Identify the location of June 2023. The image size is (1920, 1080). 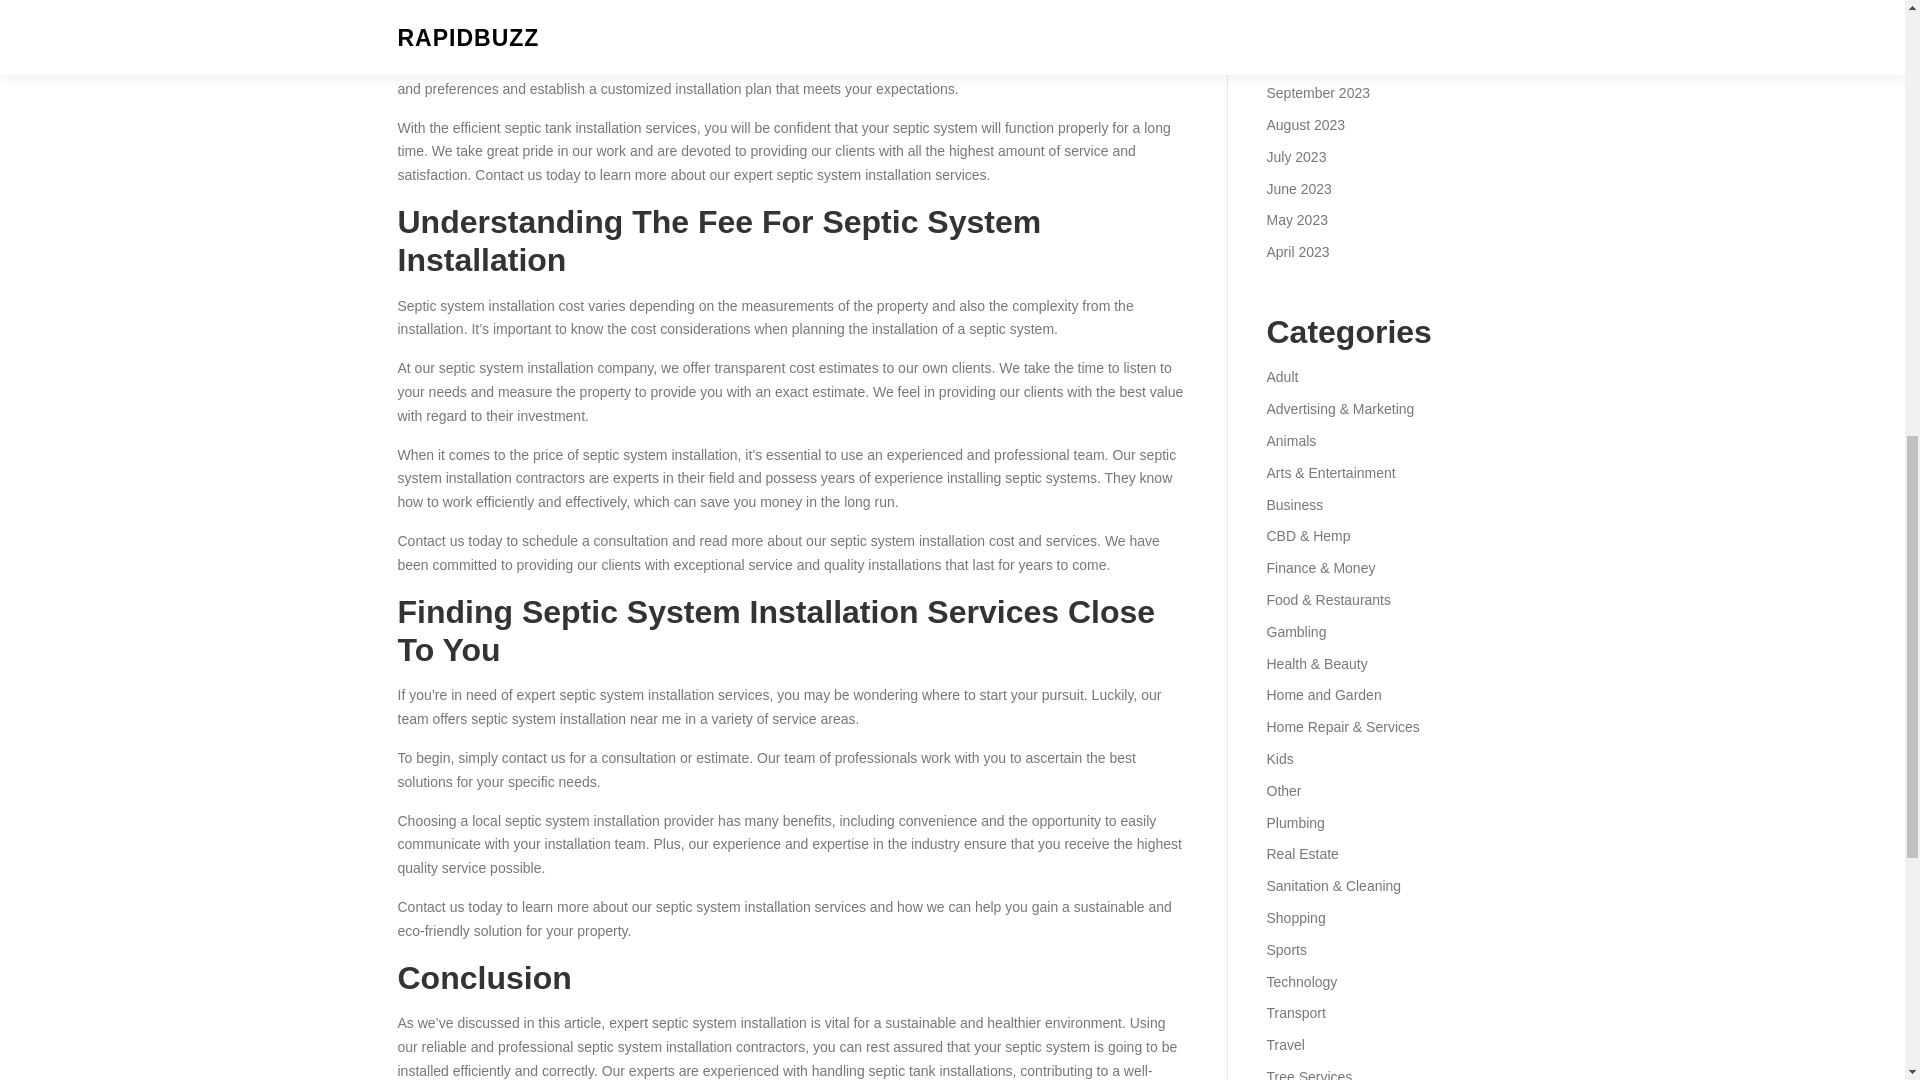
(1298, 188).